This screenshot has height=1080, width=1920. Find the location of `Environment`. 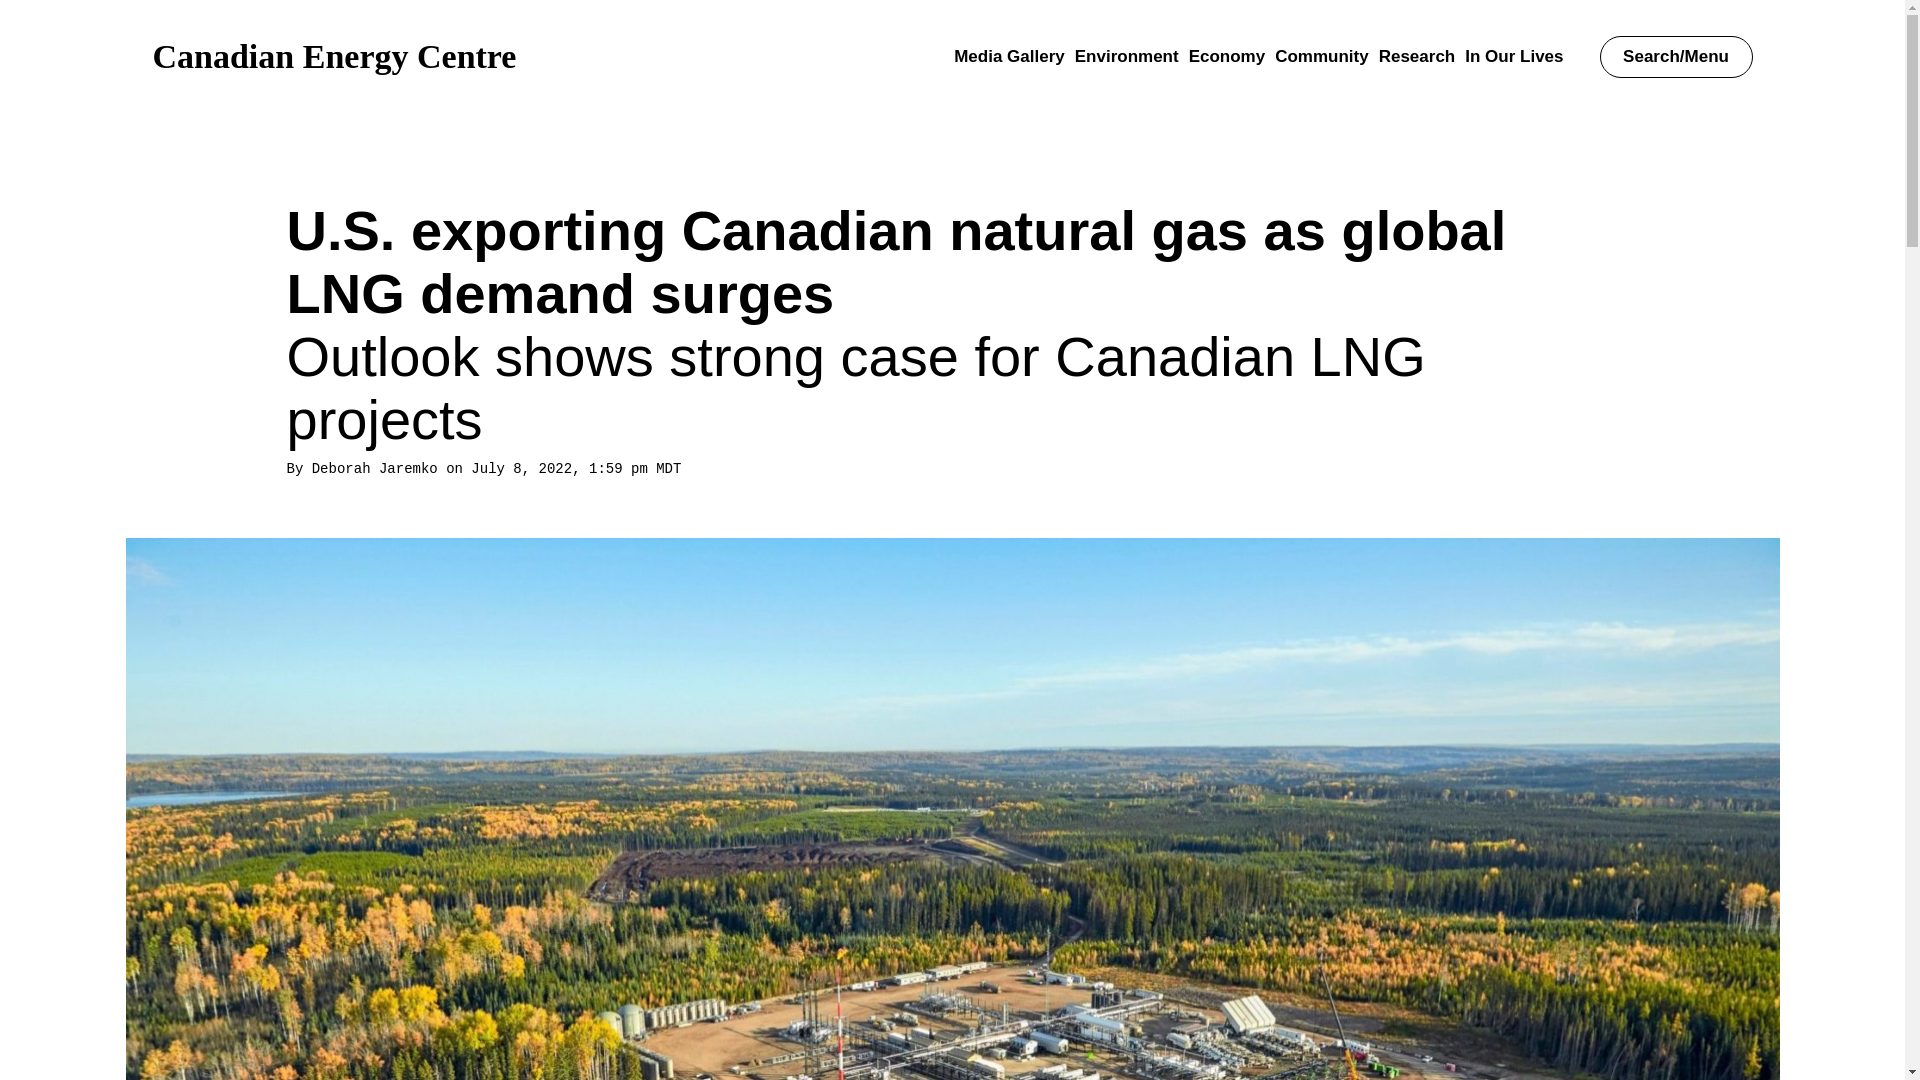

Environment is located at coordinates (1126, 56).